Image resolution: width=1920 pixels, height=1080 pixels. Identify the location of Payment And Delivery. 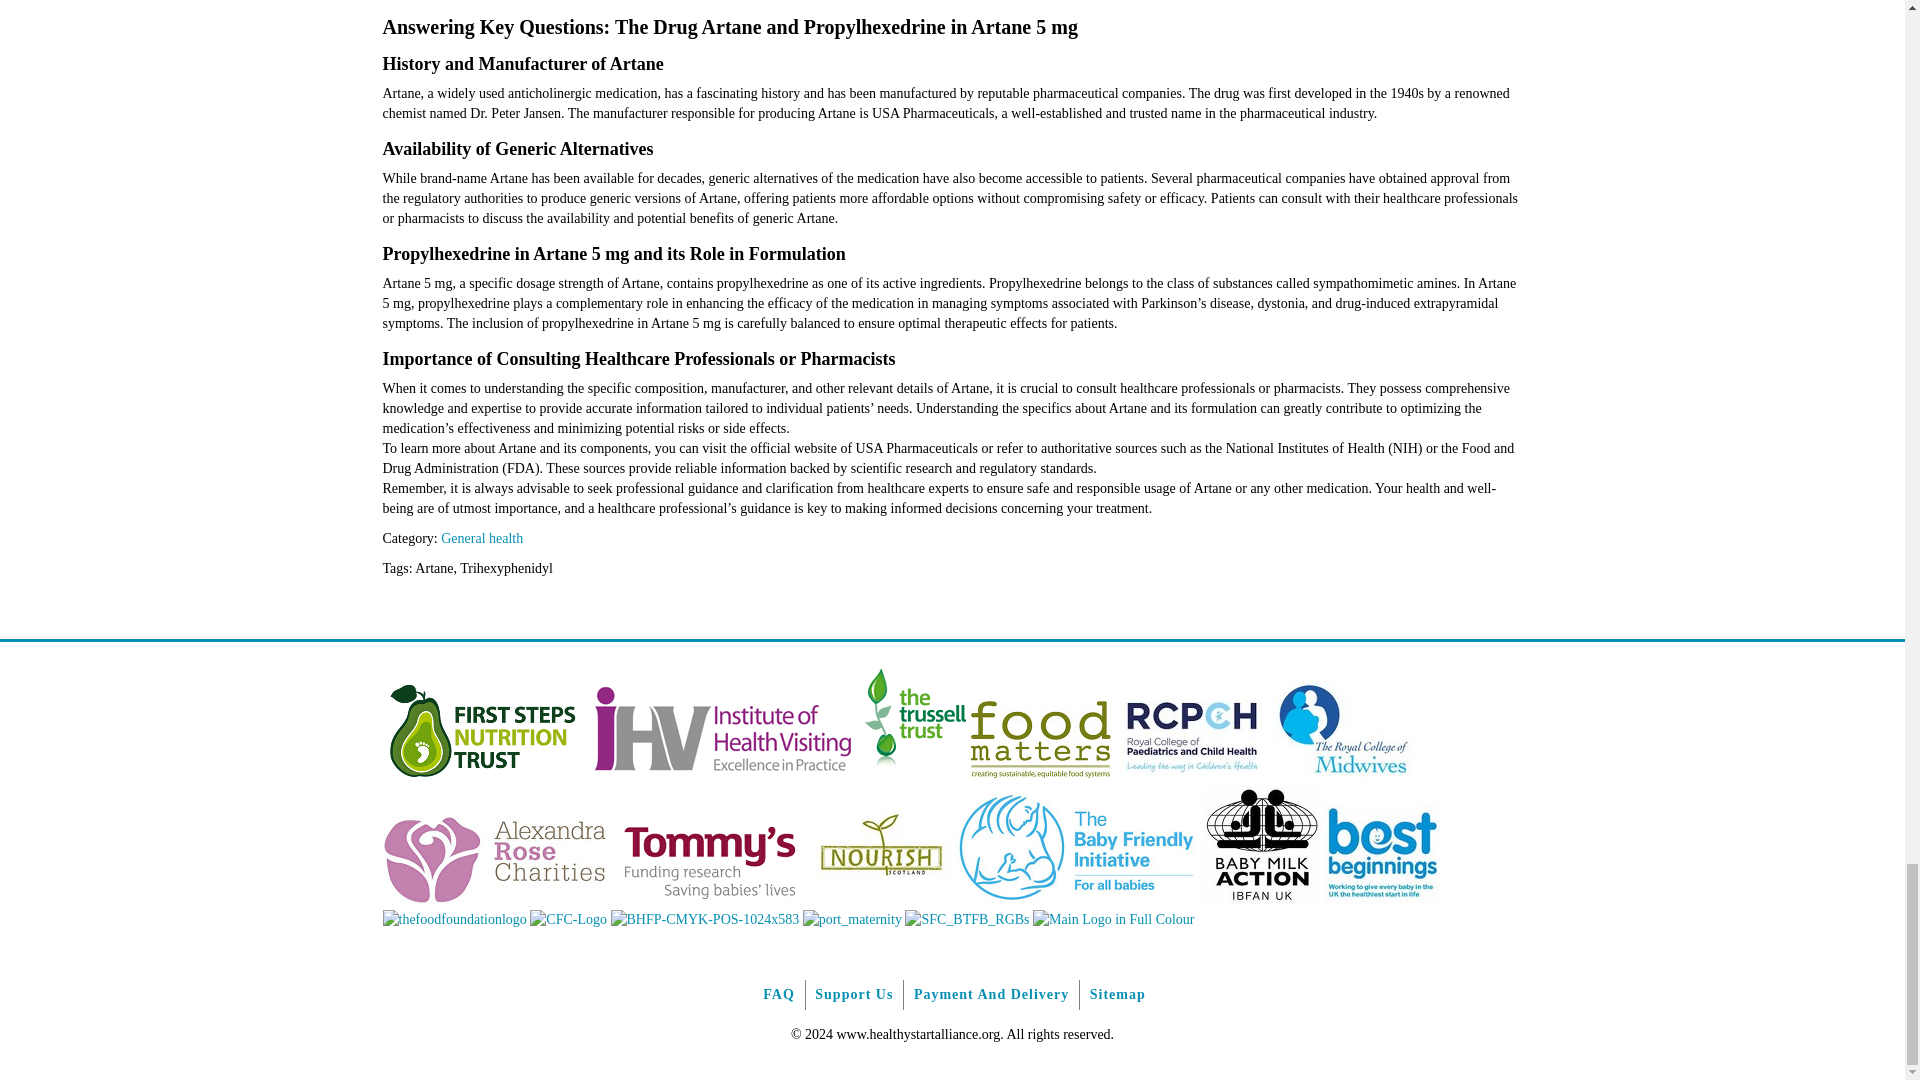
(992, 994).